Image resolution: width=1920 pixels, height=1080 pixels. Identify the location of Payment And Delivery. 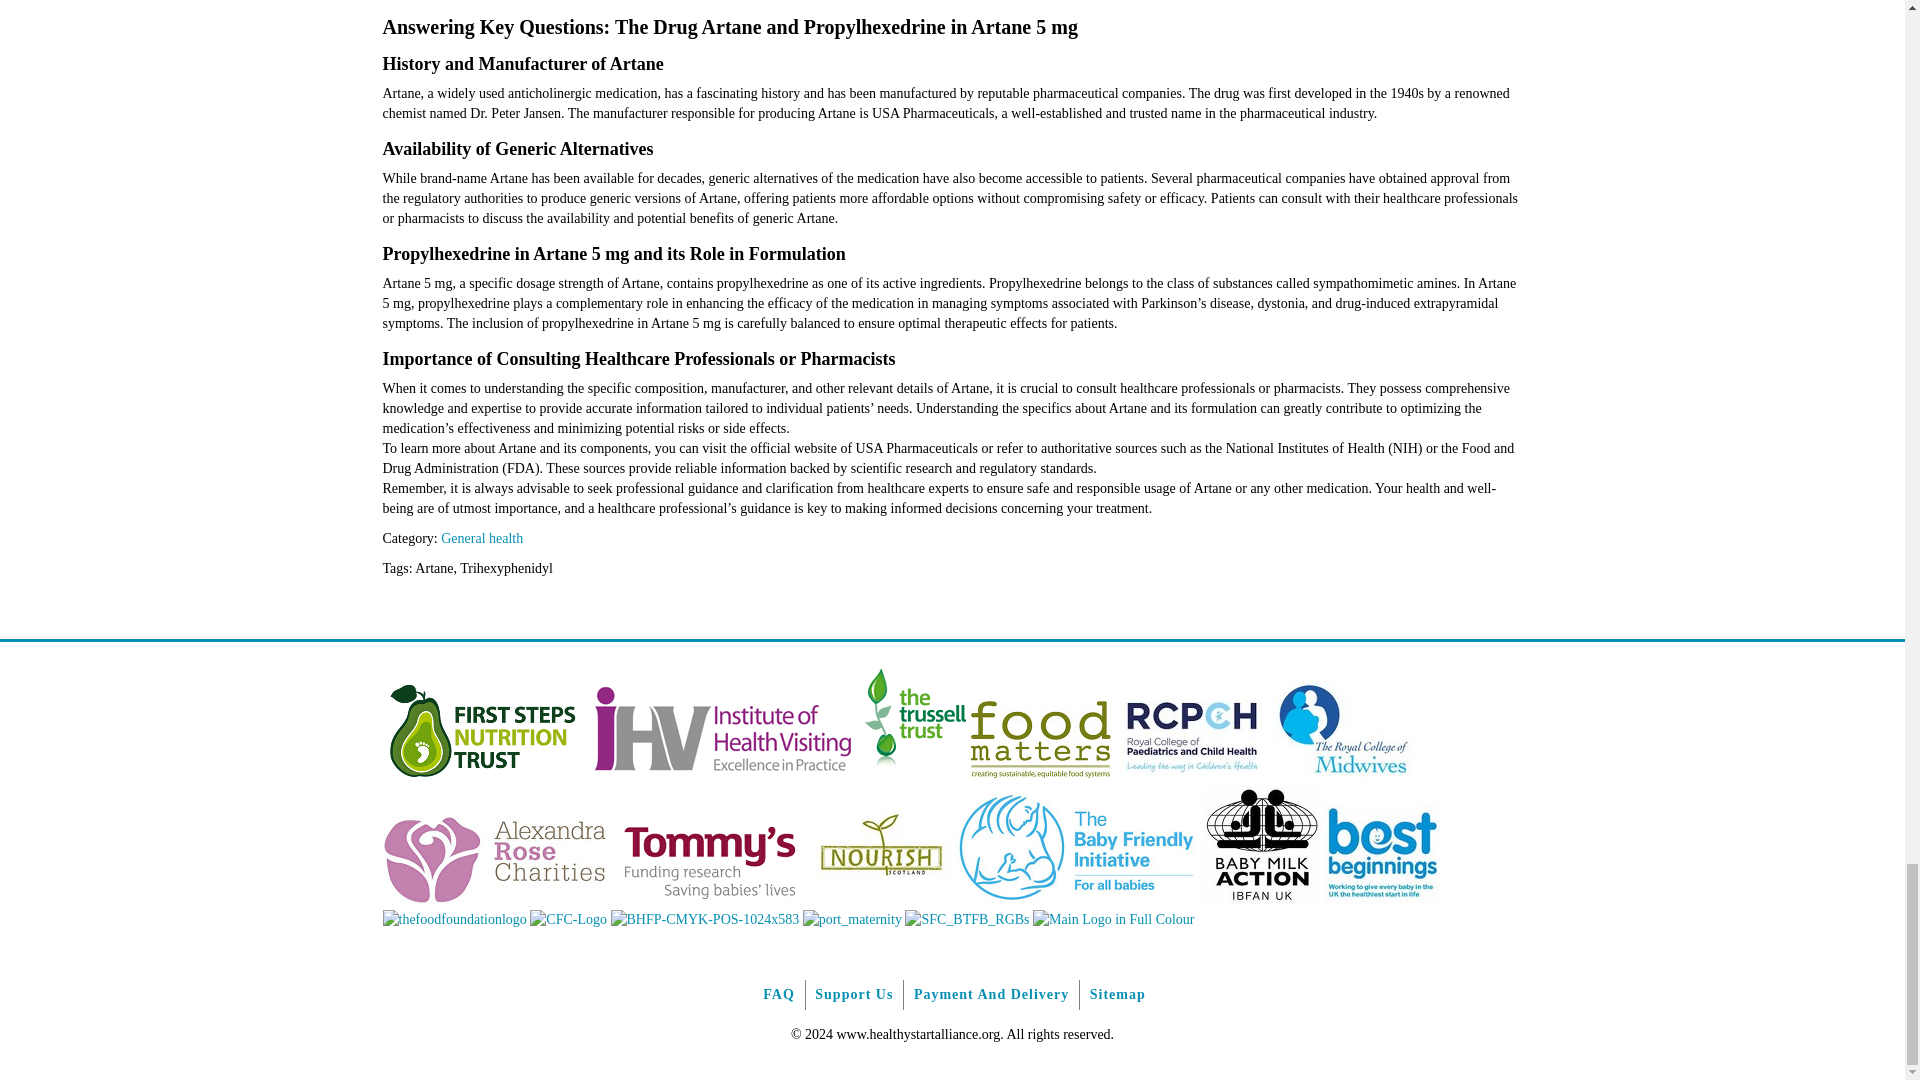
(992, 994).